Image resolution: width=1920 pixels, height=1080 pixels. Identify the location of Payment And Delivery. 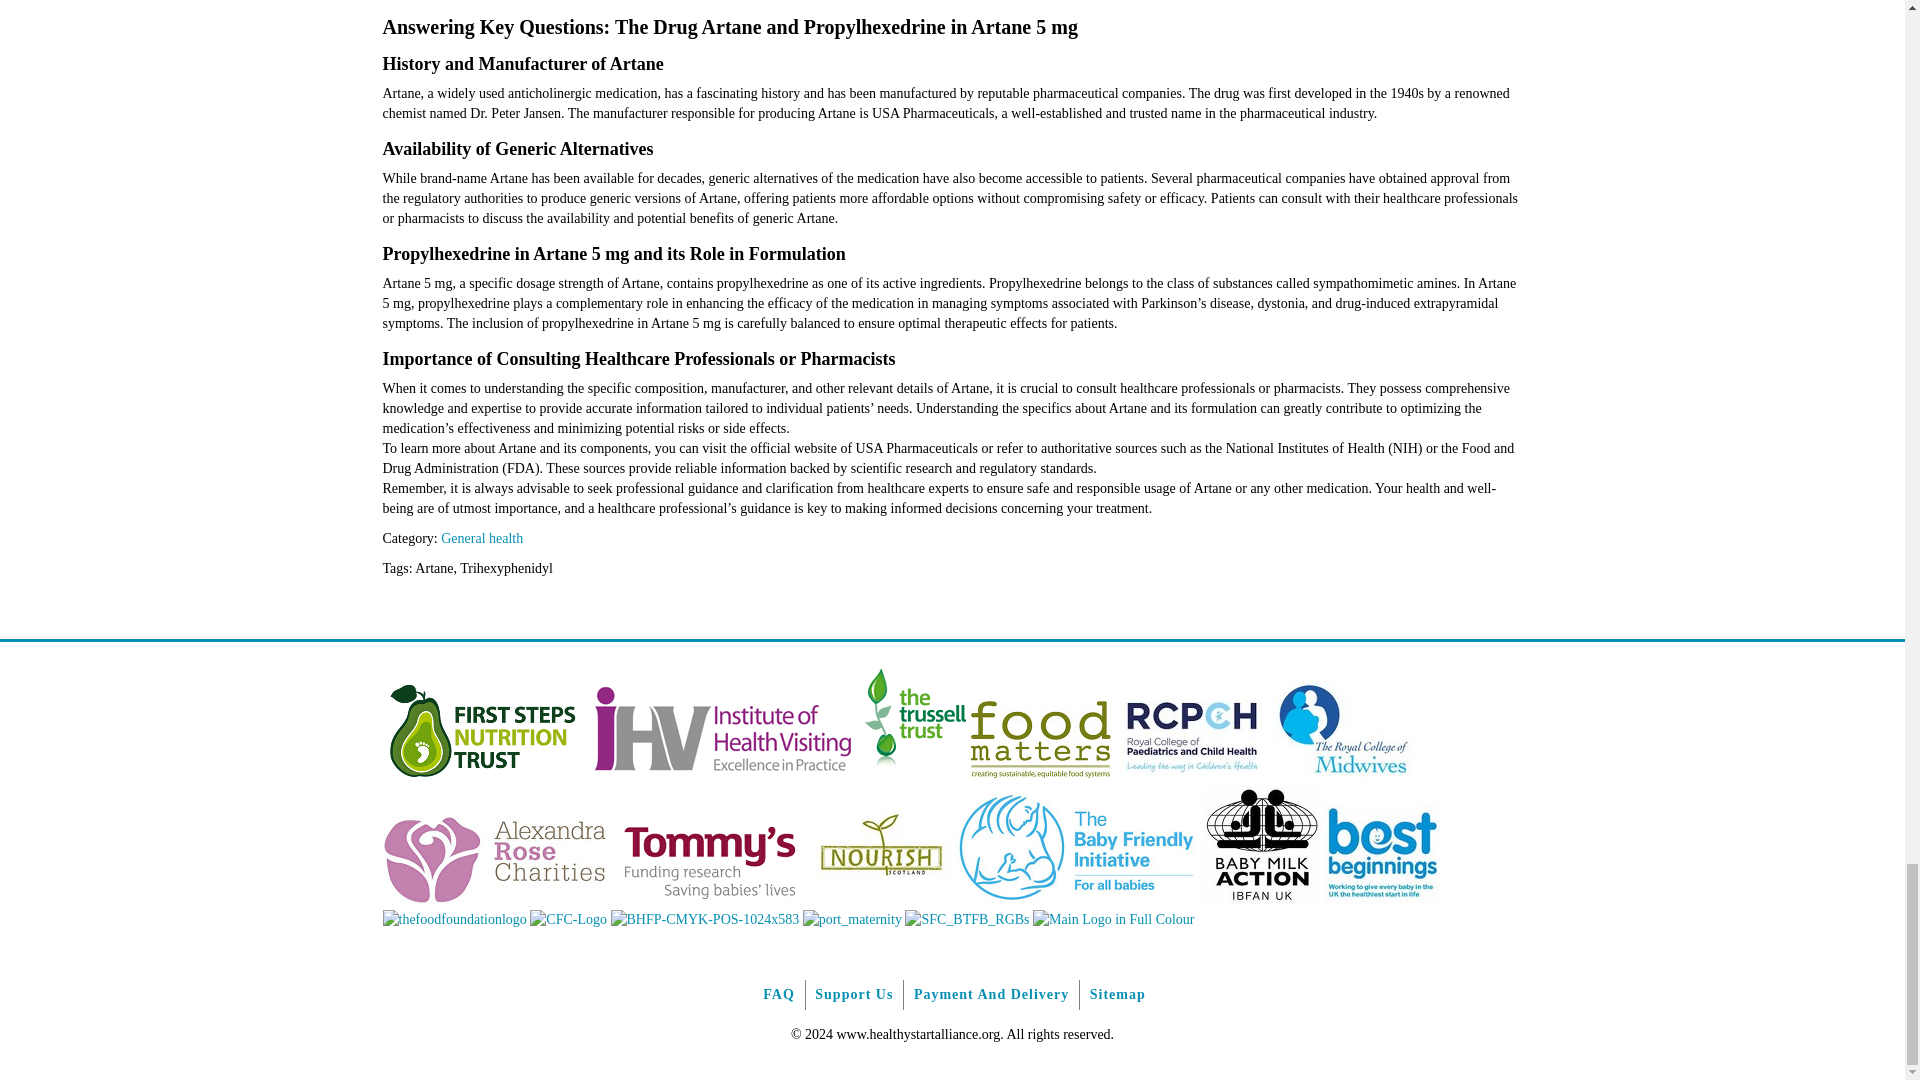
(992, 994).